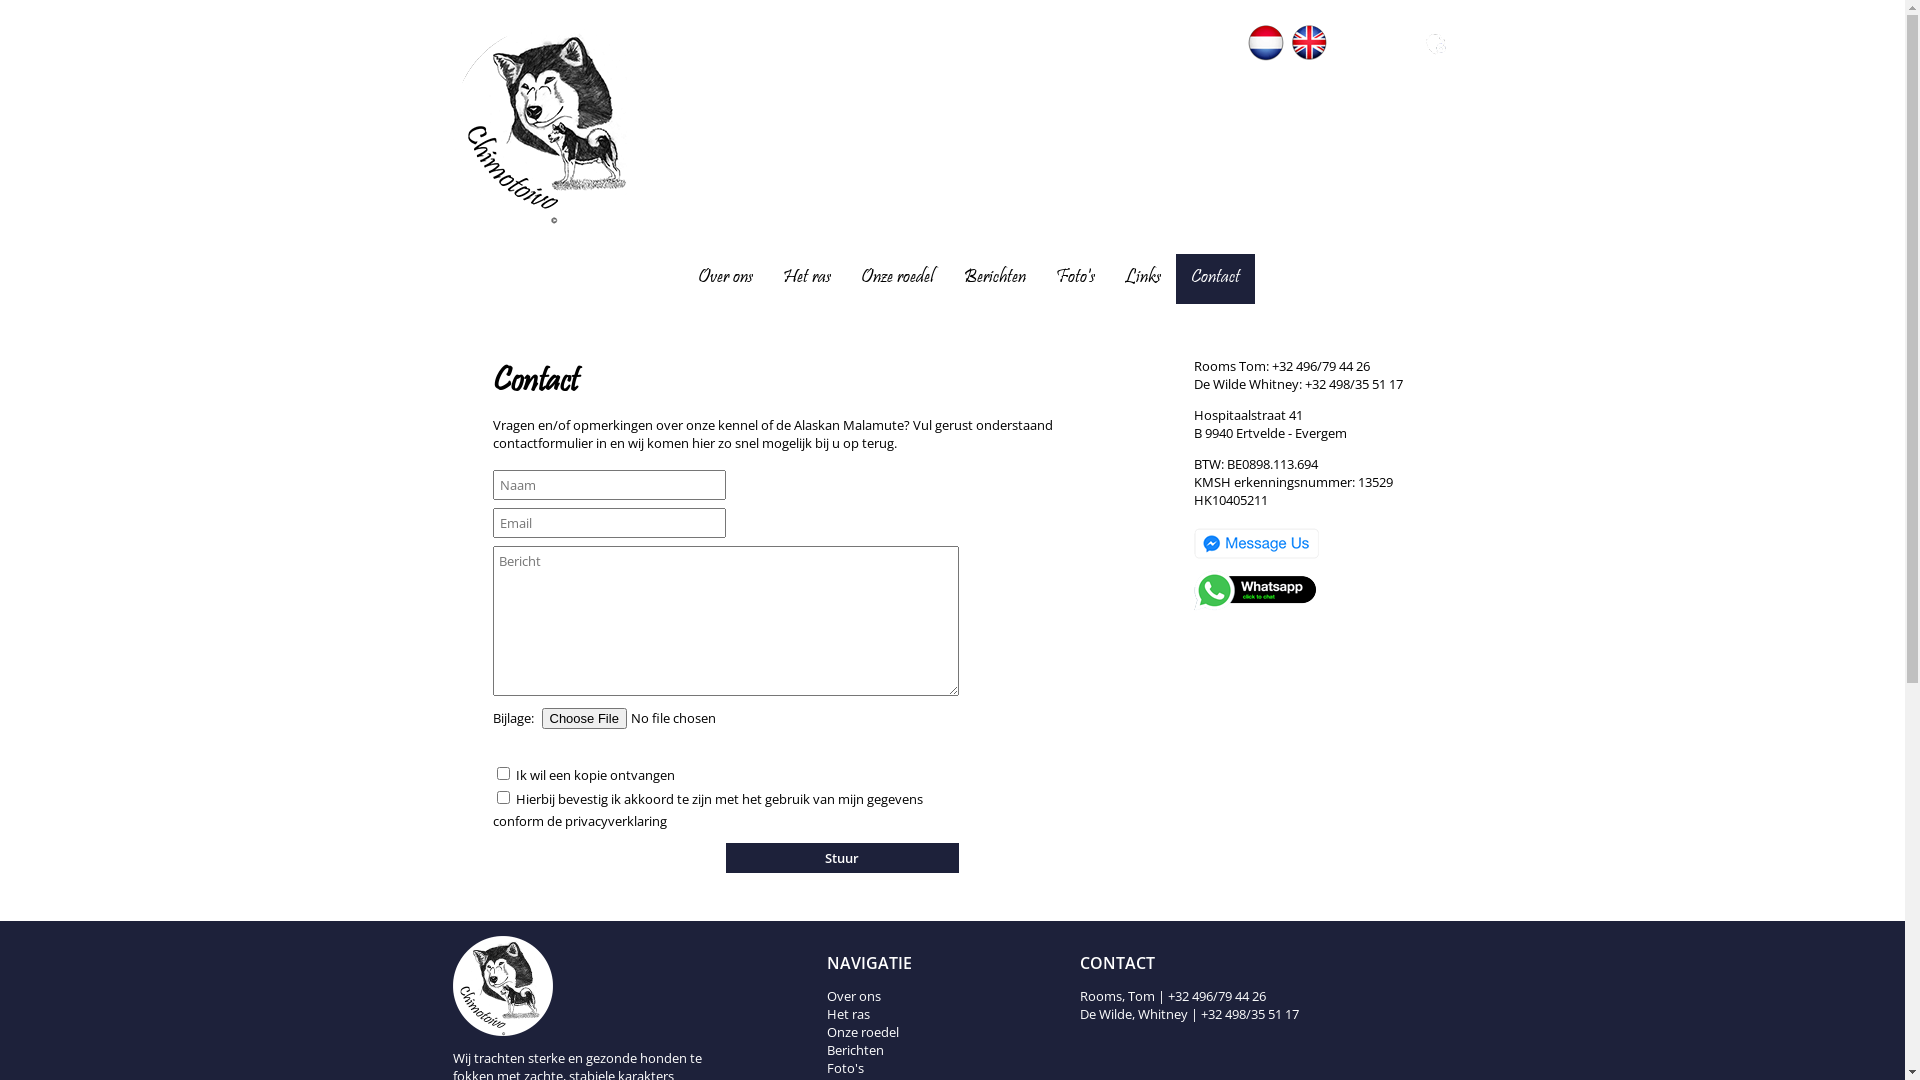 This screenshot has height=1080, width=1920. Describe the element at coordinates (854, 996) in the screenshot. I see `Over ons` at that location.